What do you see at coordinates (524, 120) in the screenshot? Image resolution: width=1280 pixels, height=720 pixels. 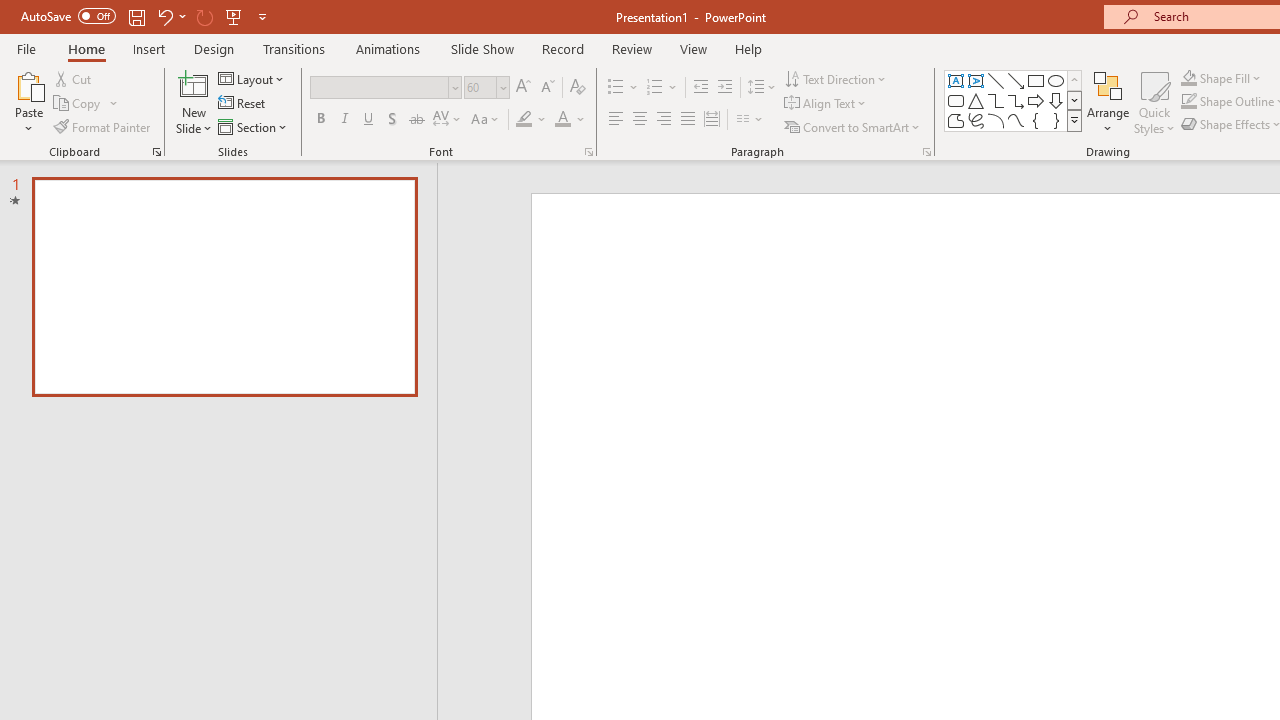 I see `Text Highlight Color Yellow` at bounding box center [524, 120].